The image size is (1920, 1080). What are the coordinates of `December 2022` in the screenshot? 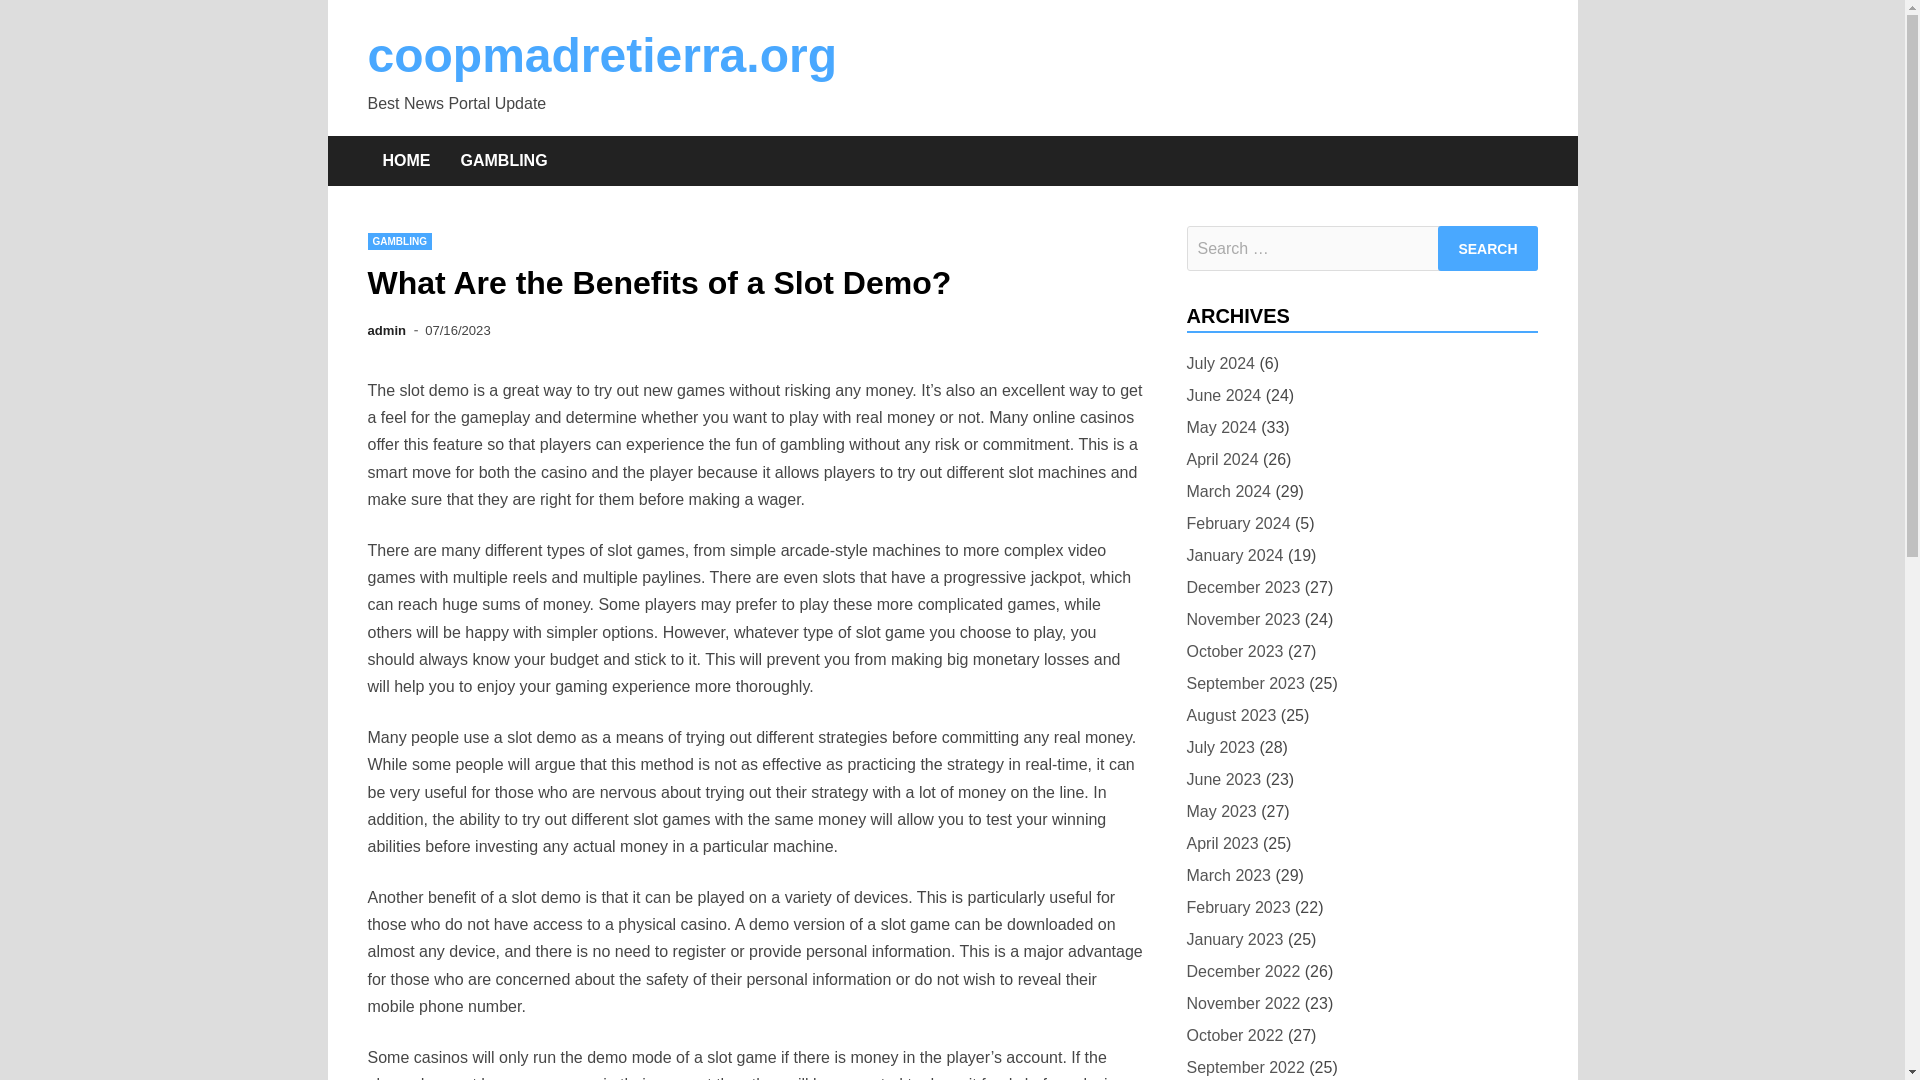 It's located at (1242, 970).